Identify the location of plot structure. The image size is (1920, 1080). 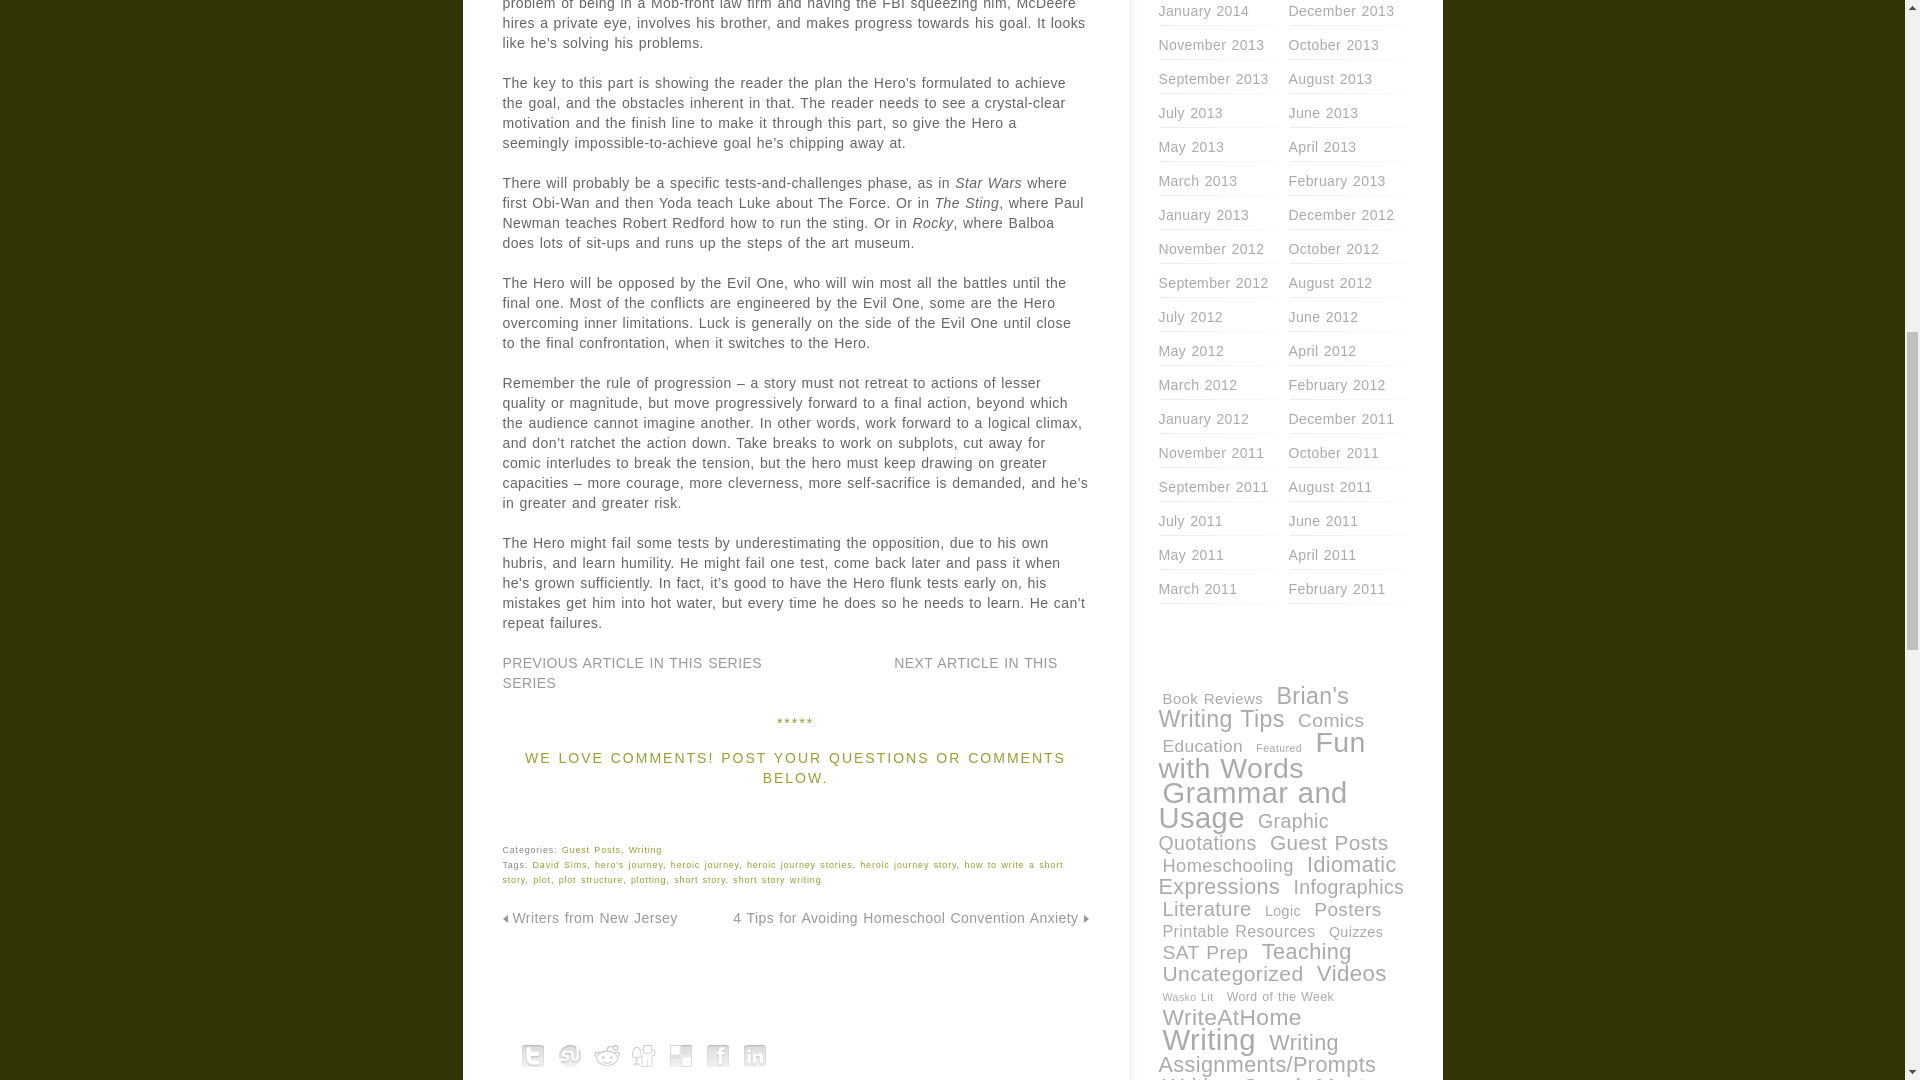
(590, 879).